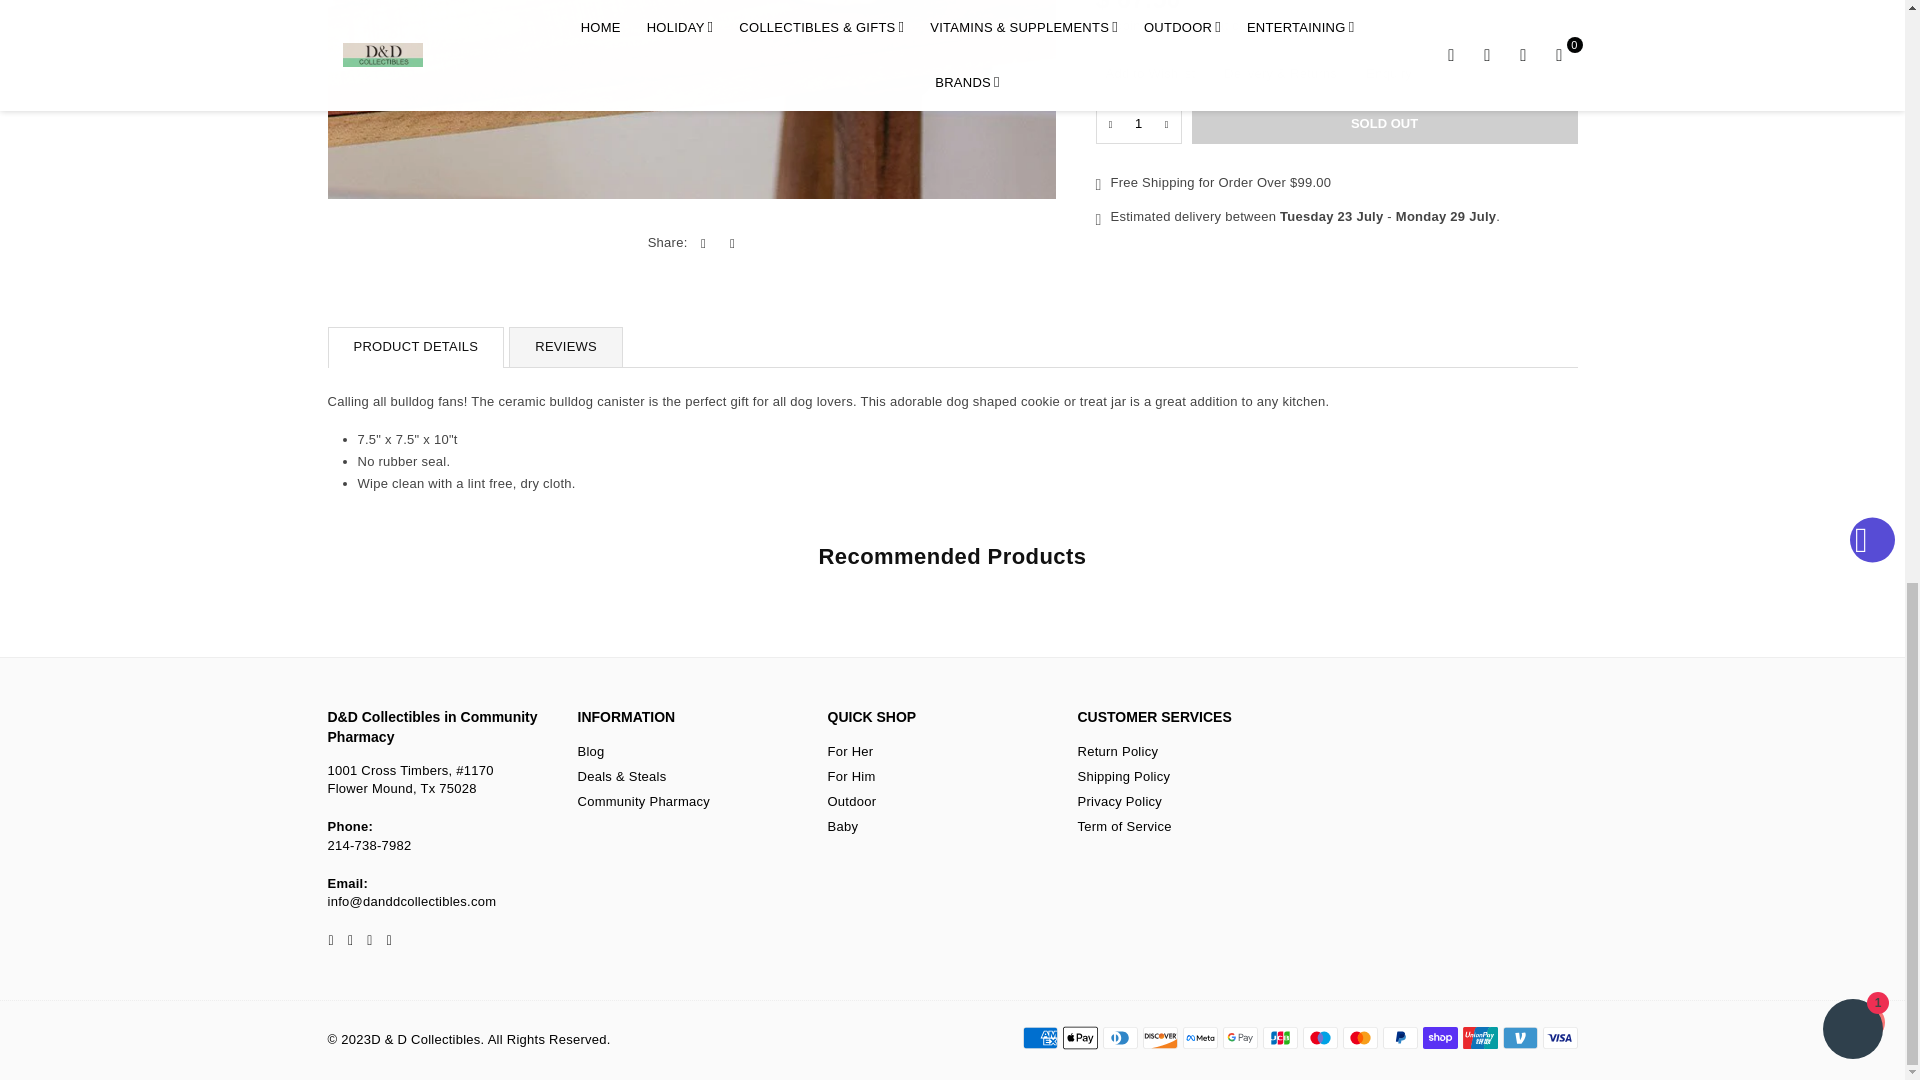  Describe the element at coordinates (1119, 1038) in the screenshot. I see `Diners Club` at that location.